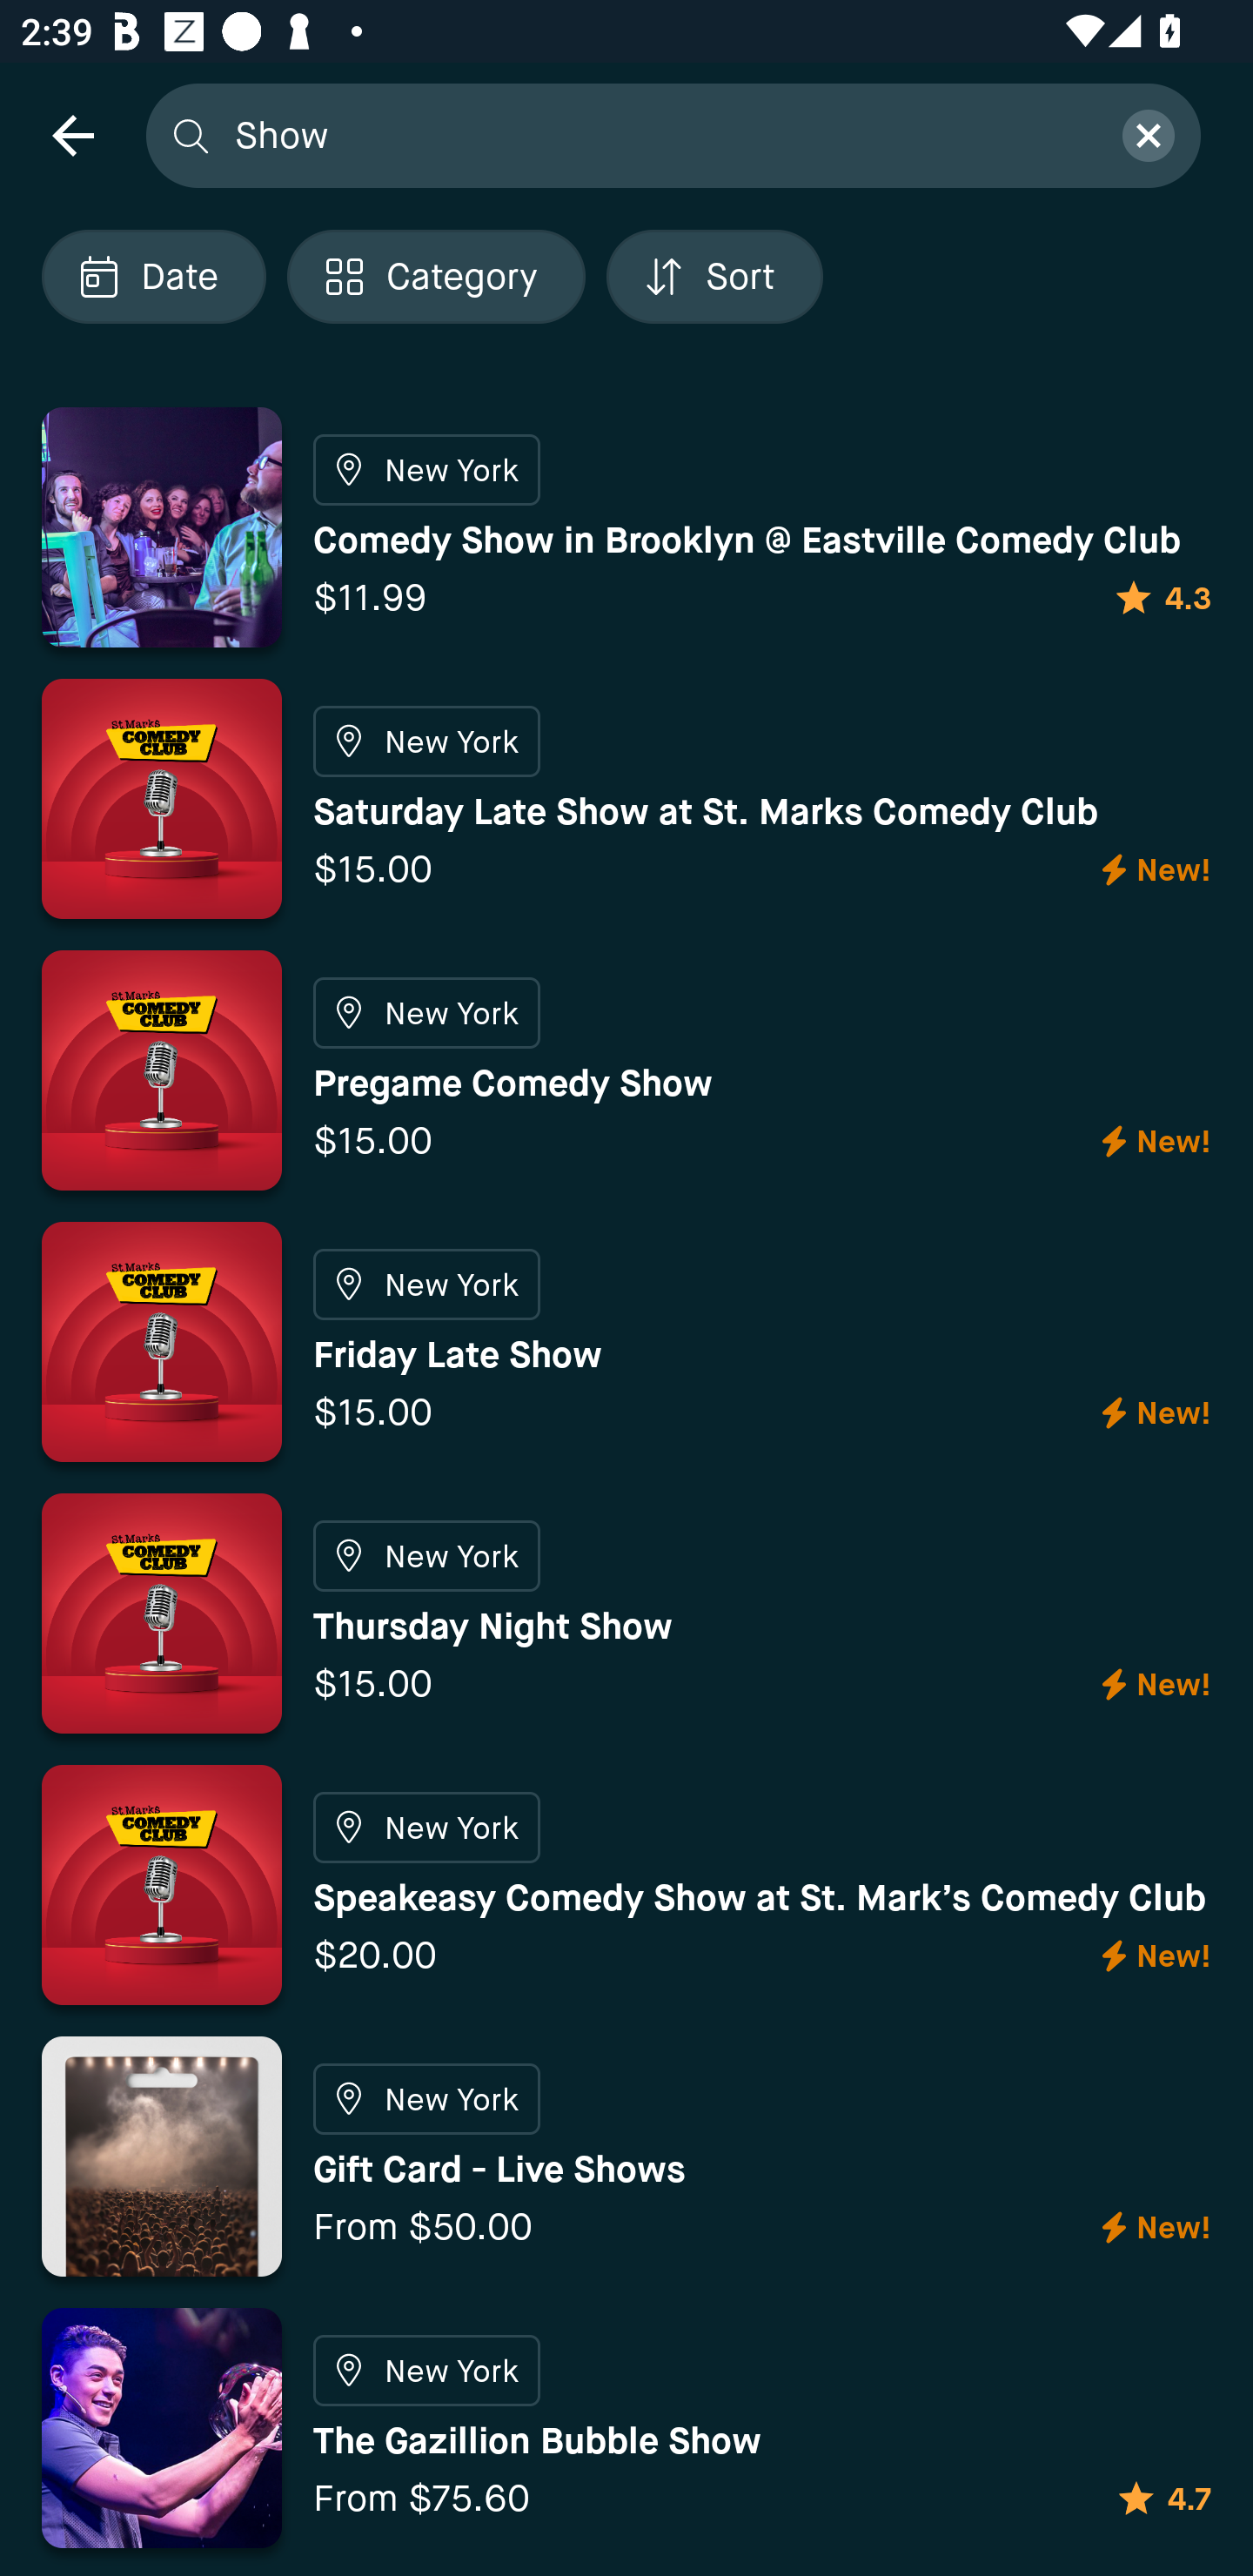  Describe the element at coordinates (72, 134) in the screenshot. I see `navigation icon` at that location.